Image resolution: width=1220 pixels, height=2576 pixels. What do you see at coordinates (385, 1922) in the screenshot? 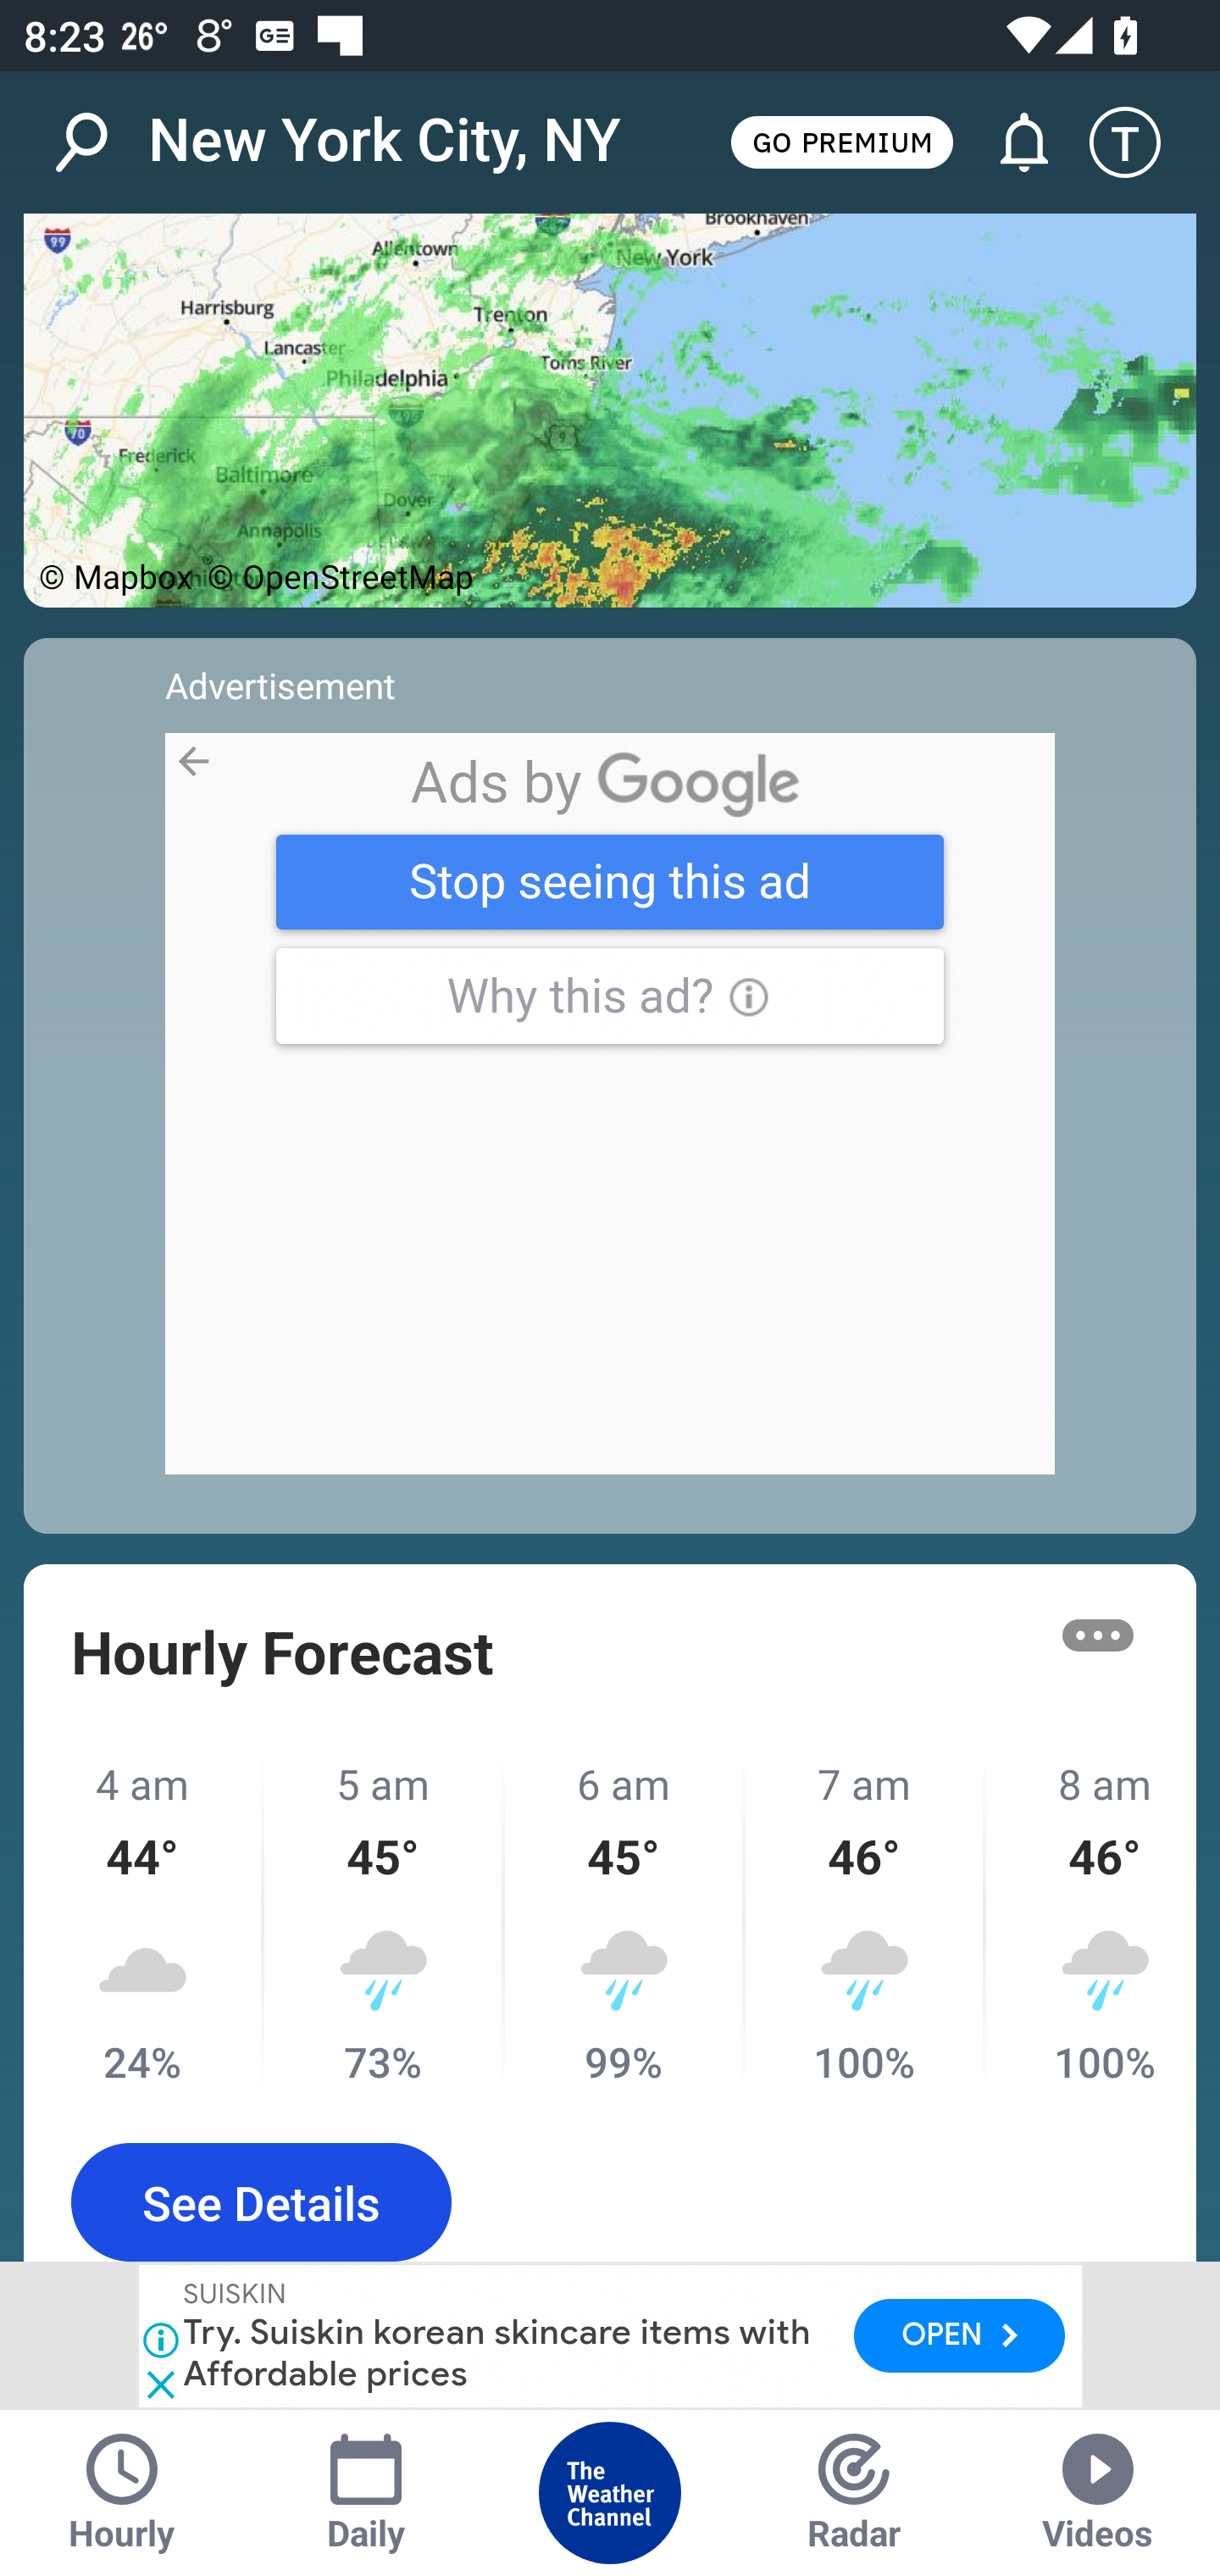
I see `5 am 45° 73%` at bounding box center [385, 1922].